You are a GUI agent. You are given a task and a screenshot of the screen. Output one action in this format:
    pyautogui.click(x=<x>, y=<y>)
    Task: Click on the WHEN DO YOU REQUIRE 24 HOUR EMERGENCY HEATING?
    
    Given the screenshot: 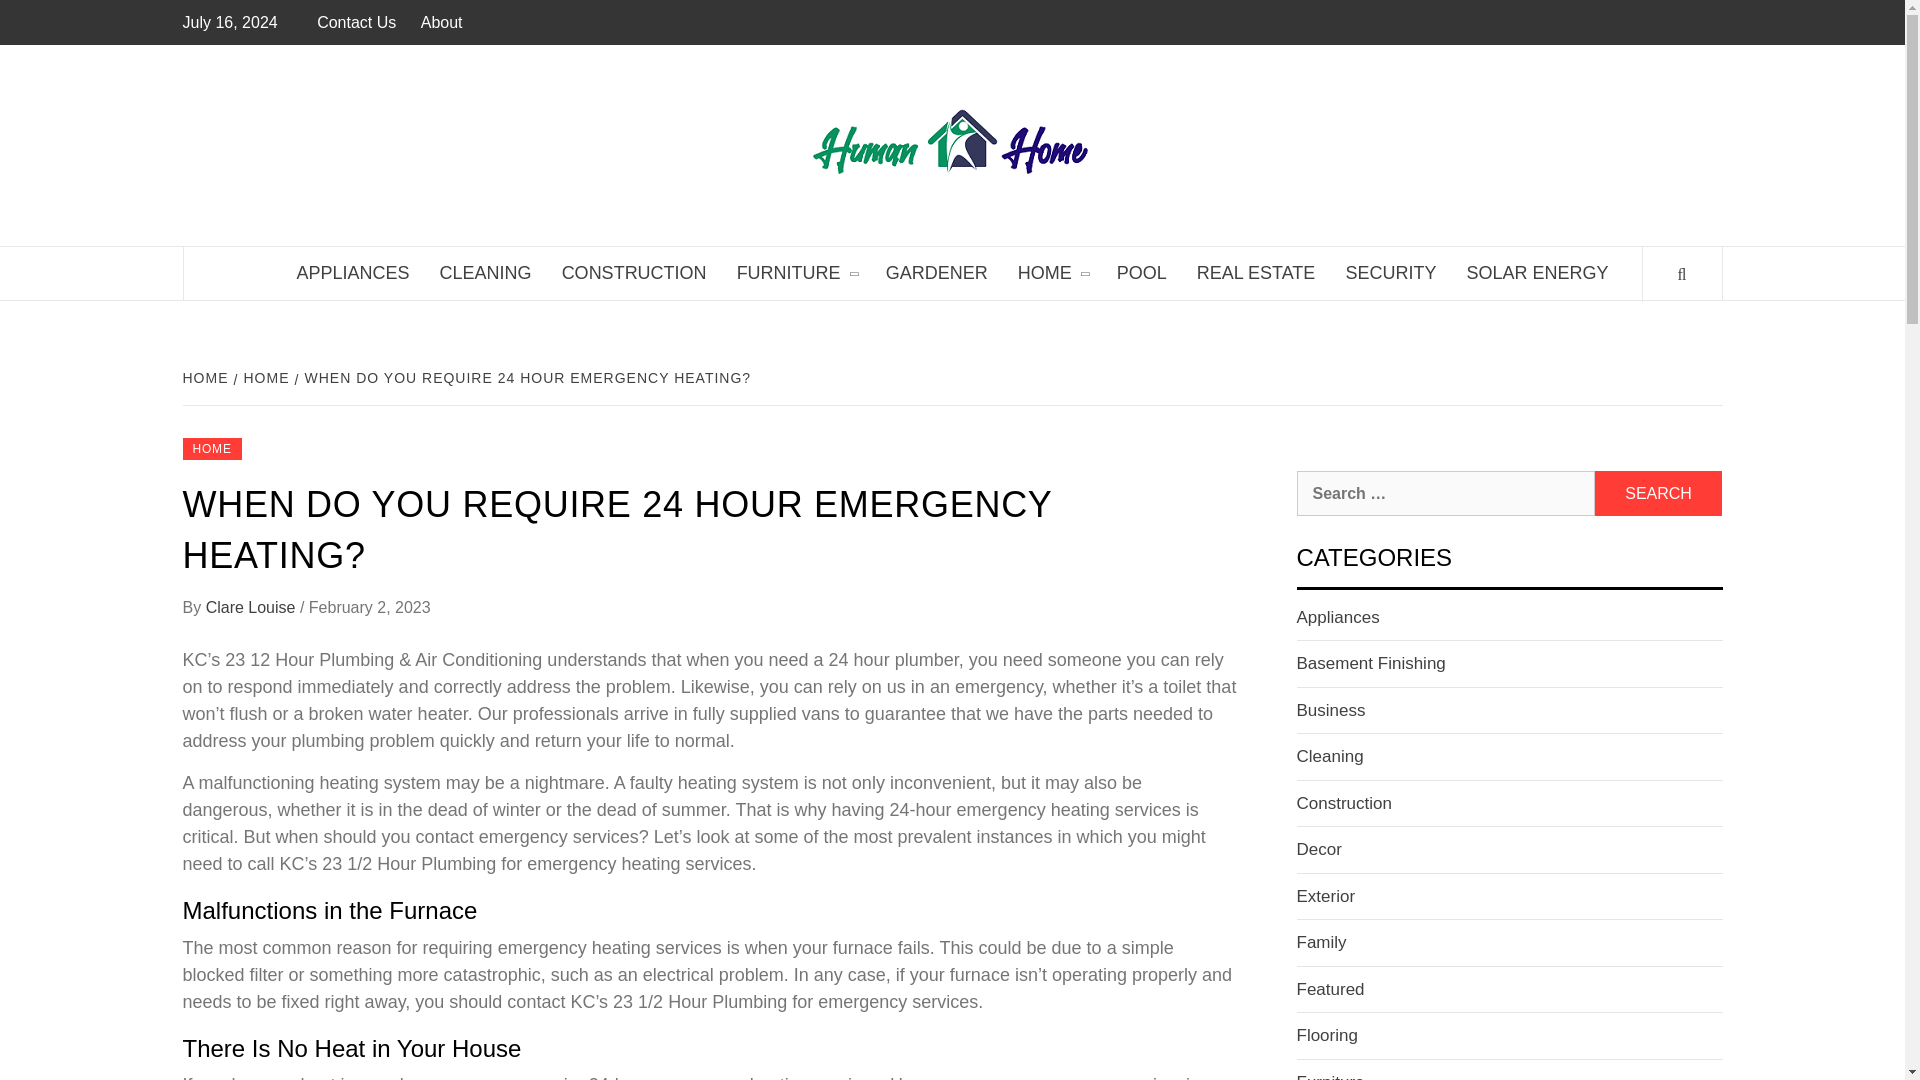 What is the action you would take?
    pyautogui.click(x=524, y=378)
    